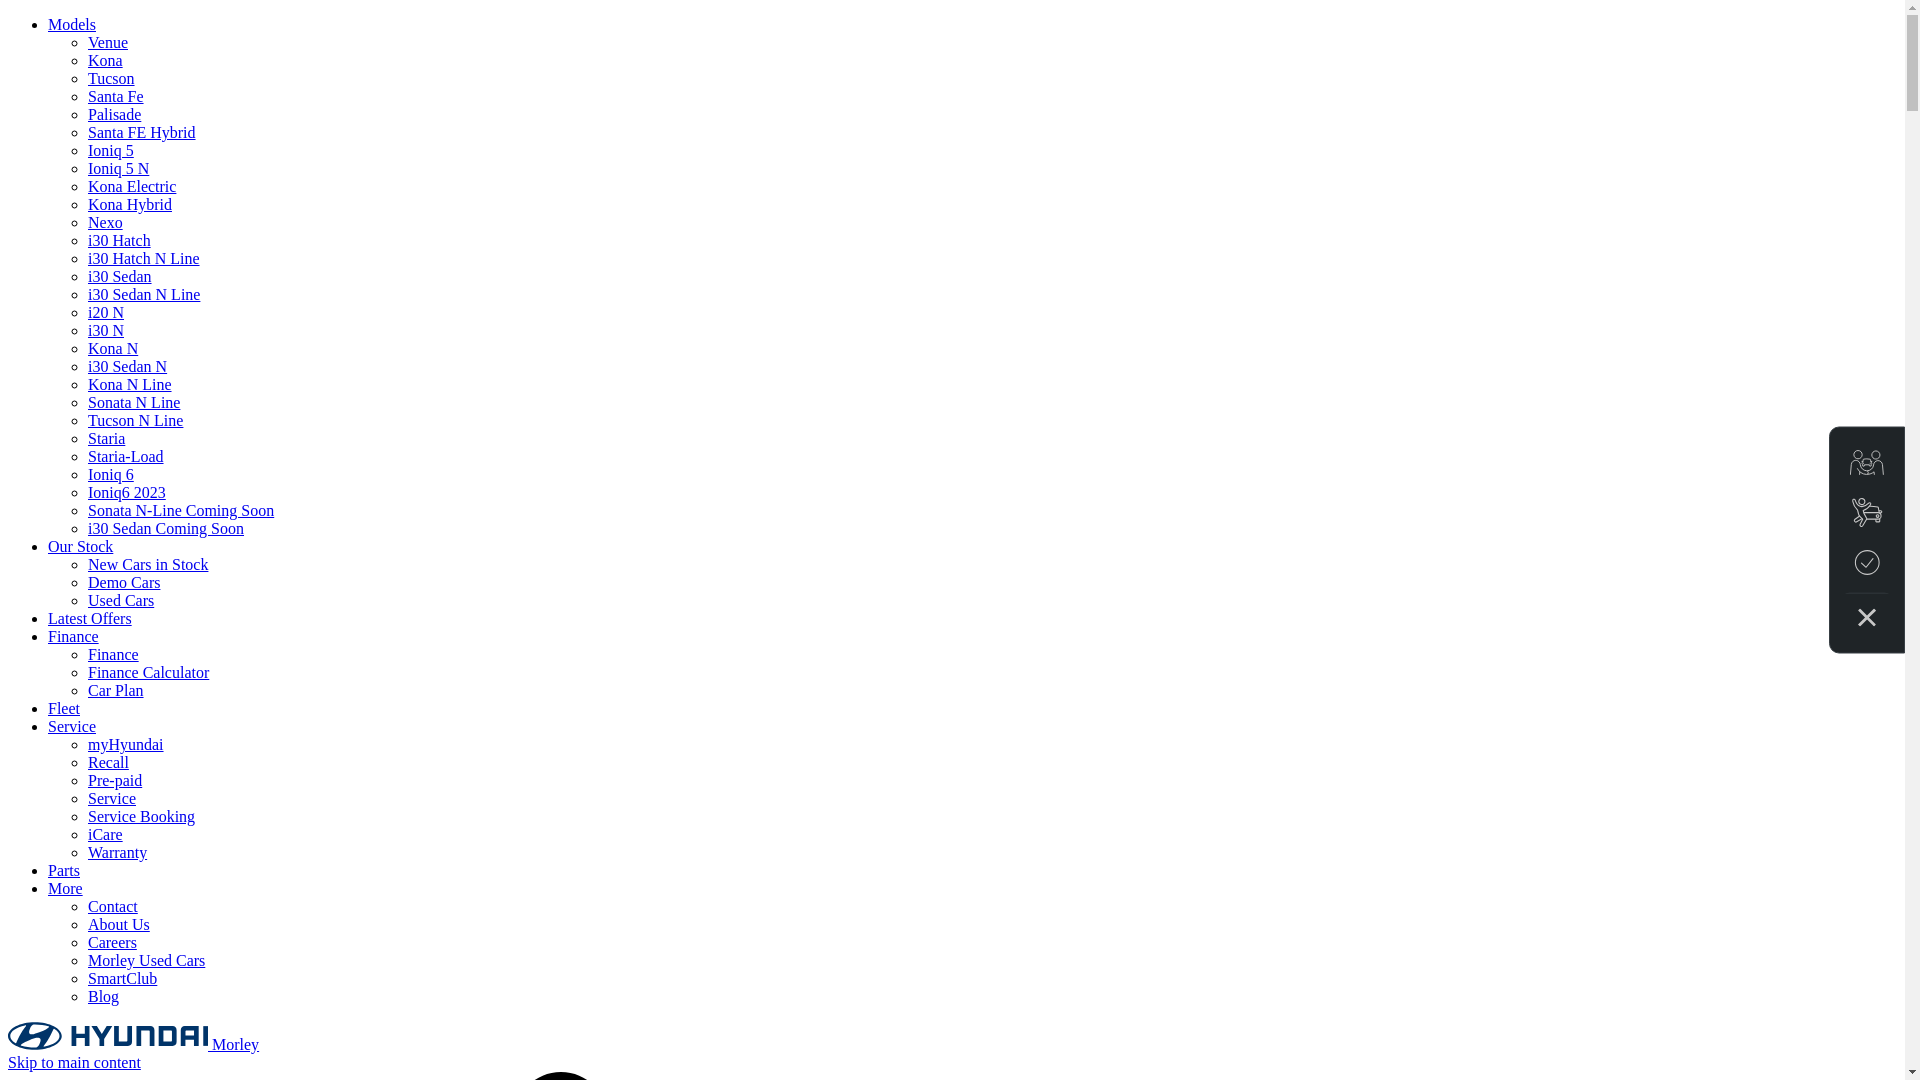 This screenshot has height=1080, width=1920. Describe the element at coordinates (105, 834) in the screenshot. I see `iCare` at that location.